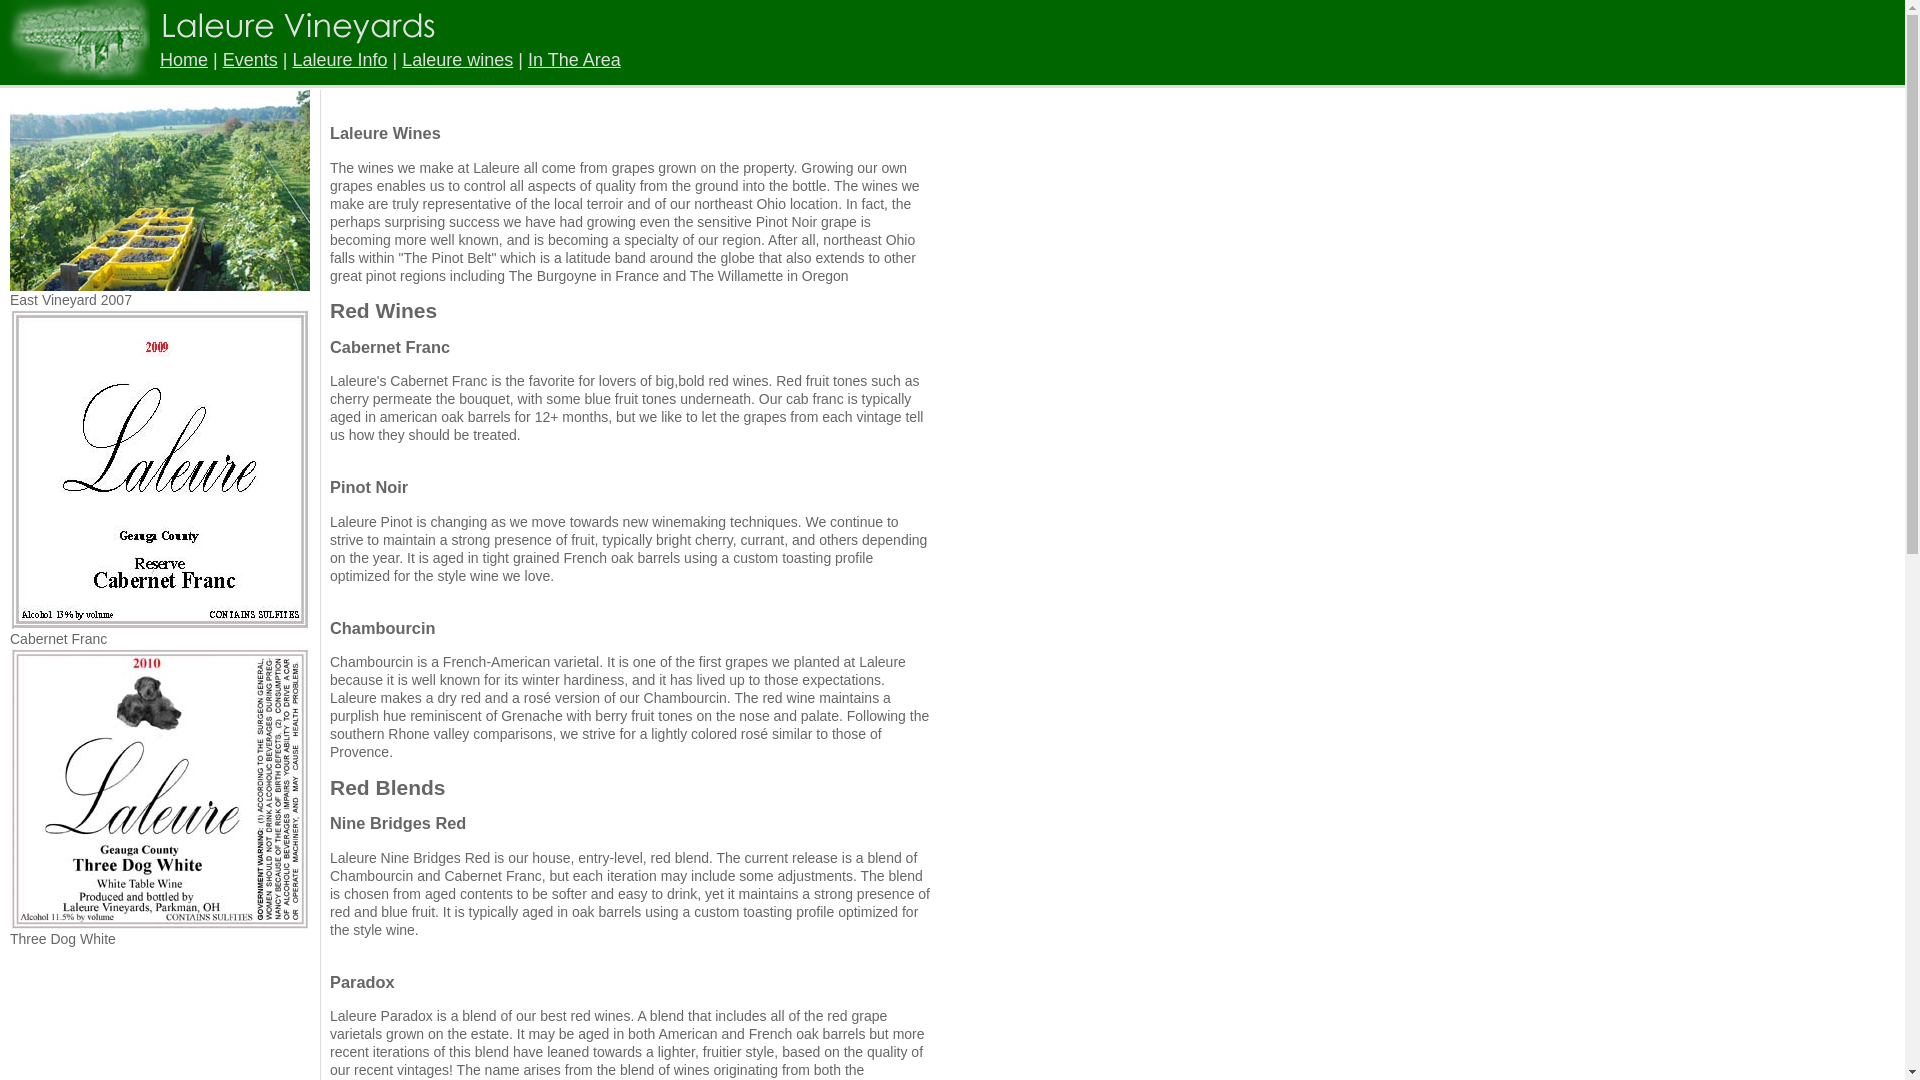 The width and height of the screenshot is (1920, 1080). What do you see at coordinates (250, 60) in the screenshot?
I see `Events` at bounding box center [250, 60].